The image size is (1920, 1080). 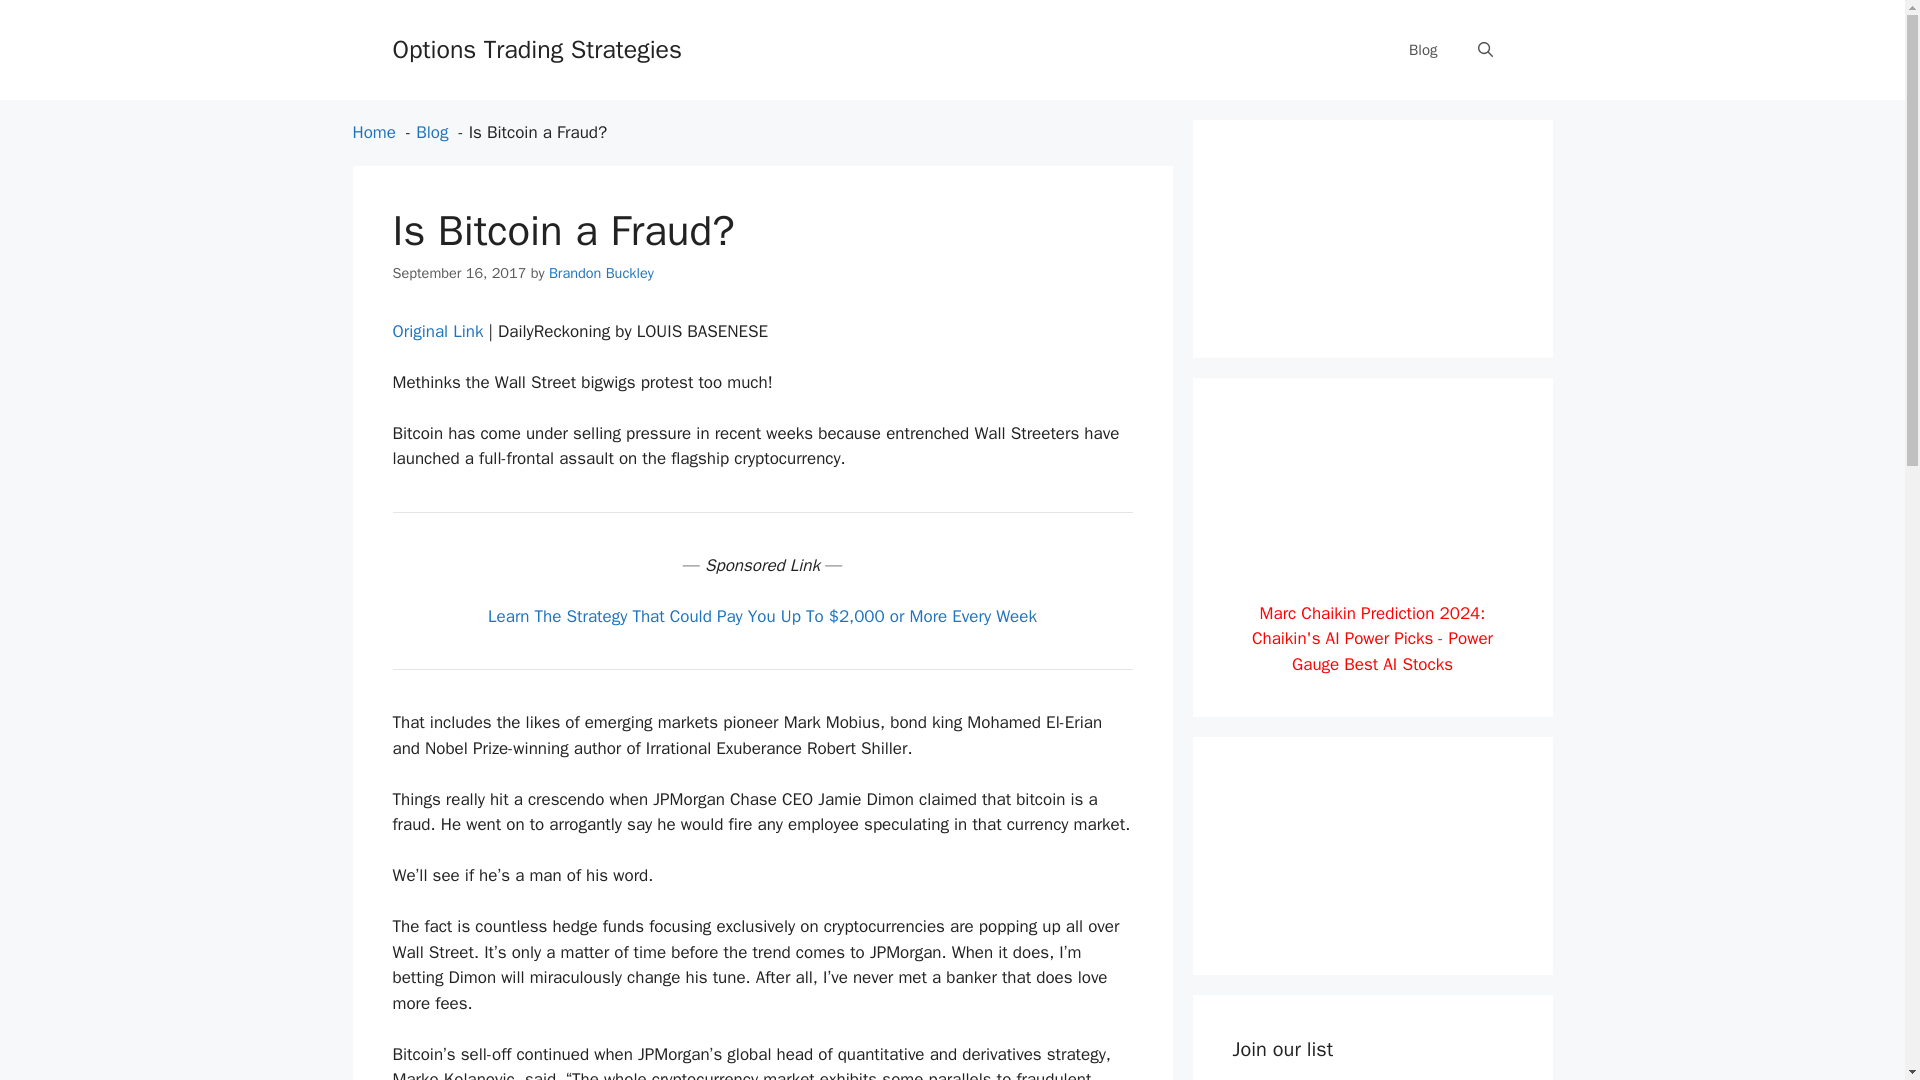 I want to click on Blog, so click(x=1422, y=50).